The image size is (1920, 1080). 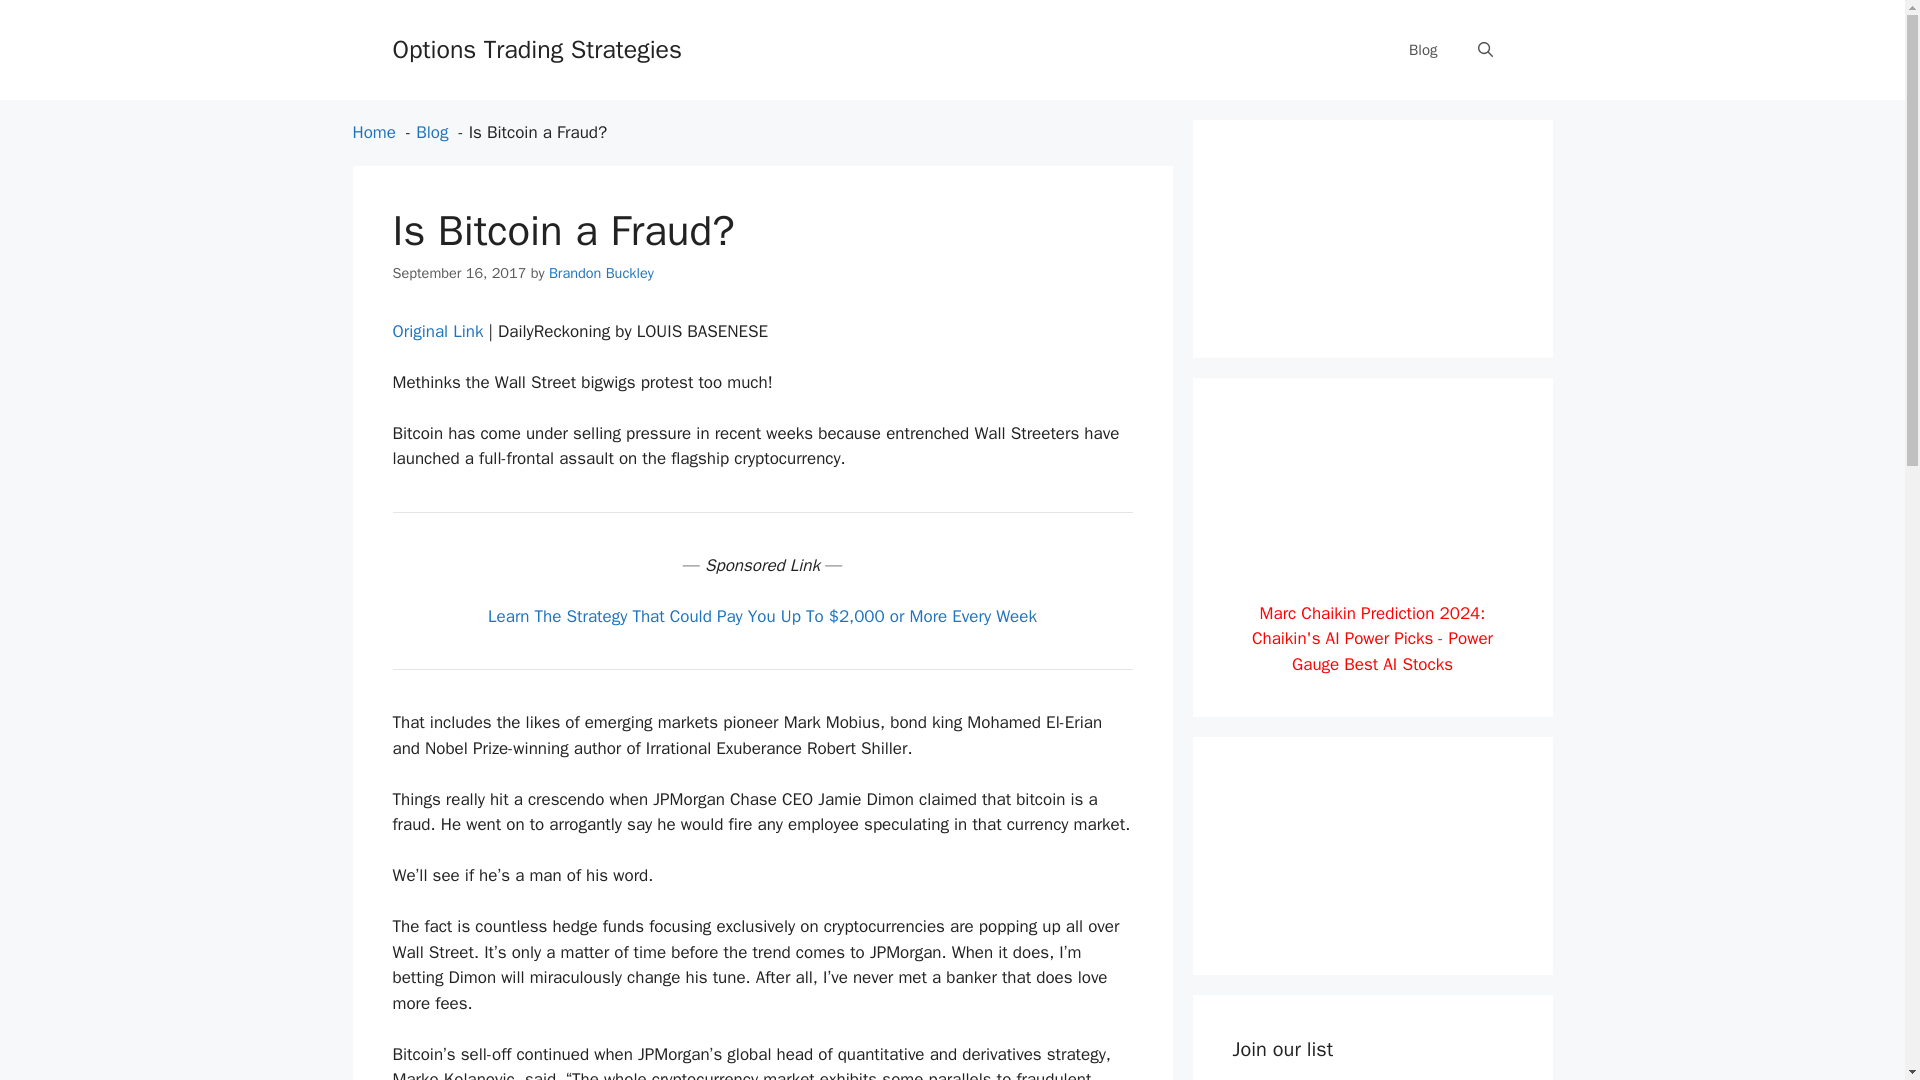 I want to click on Blog, so click(x=1422, y=50).